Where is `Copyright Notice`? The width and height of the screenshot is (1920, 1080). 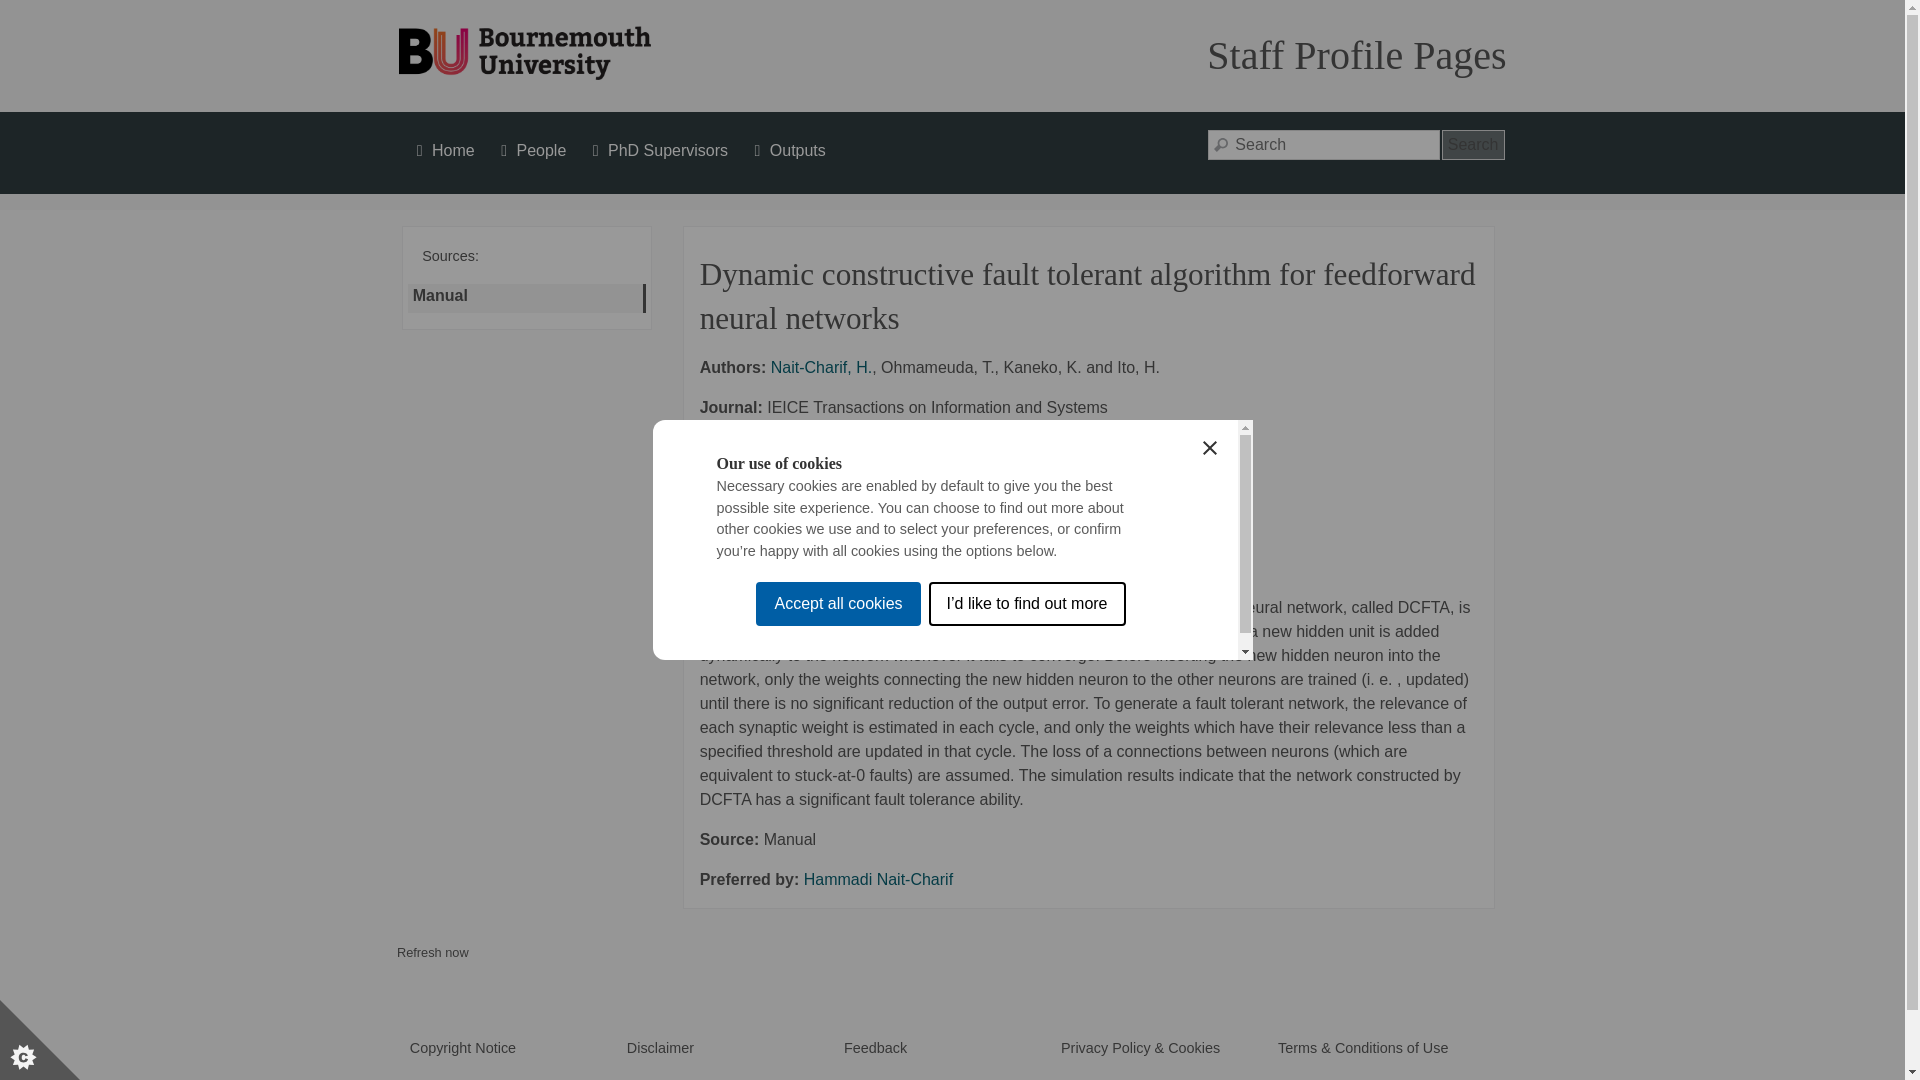
Copyright Notice is located at coordinates (463, 1048).